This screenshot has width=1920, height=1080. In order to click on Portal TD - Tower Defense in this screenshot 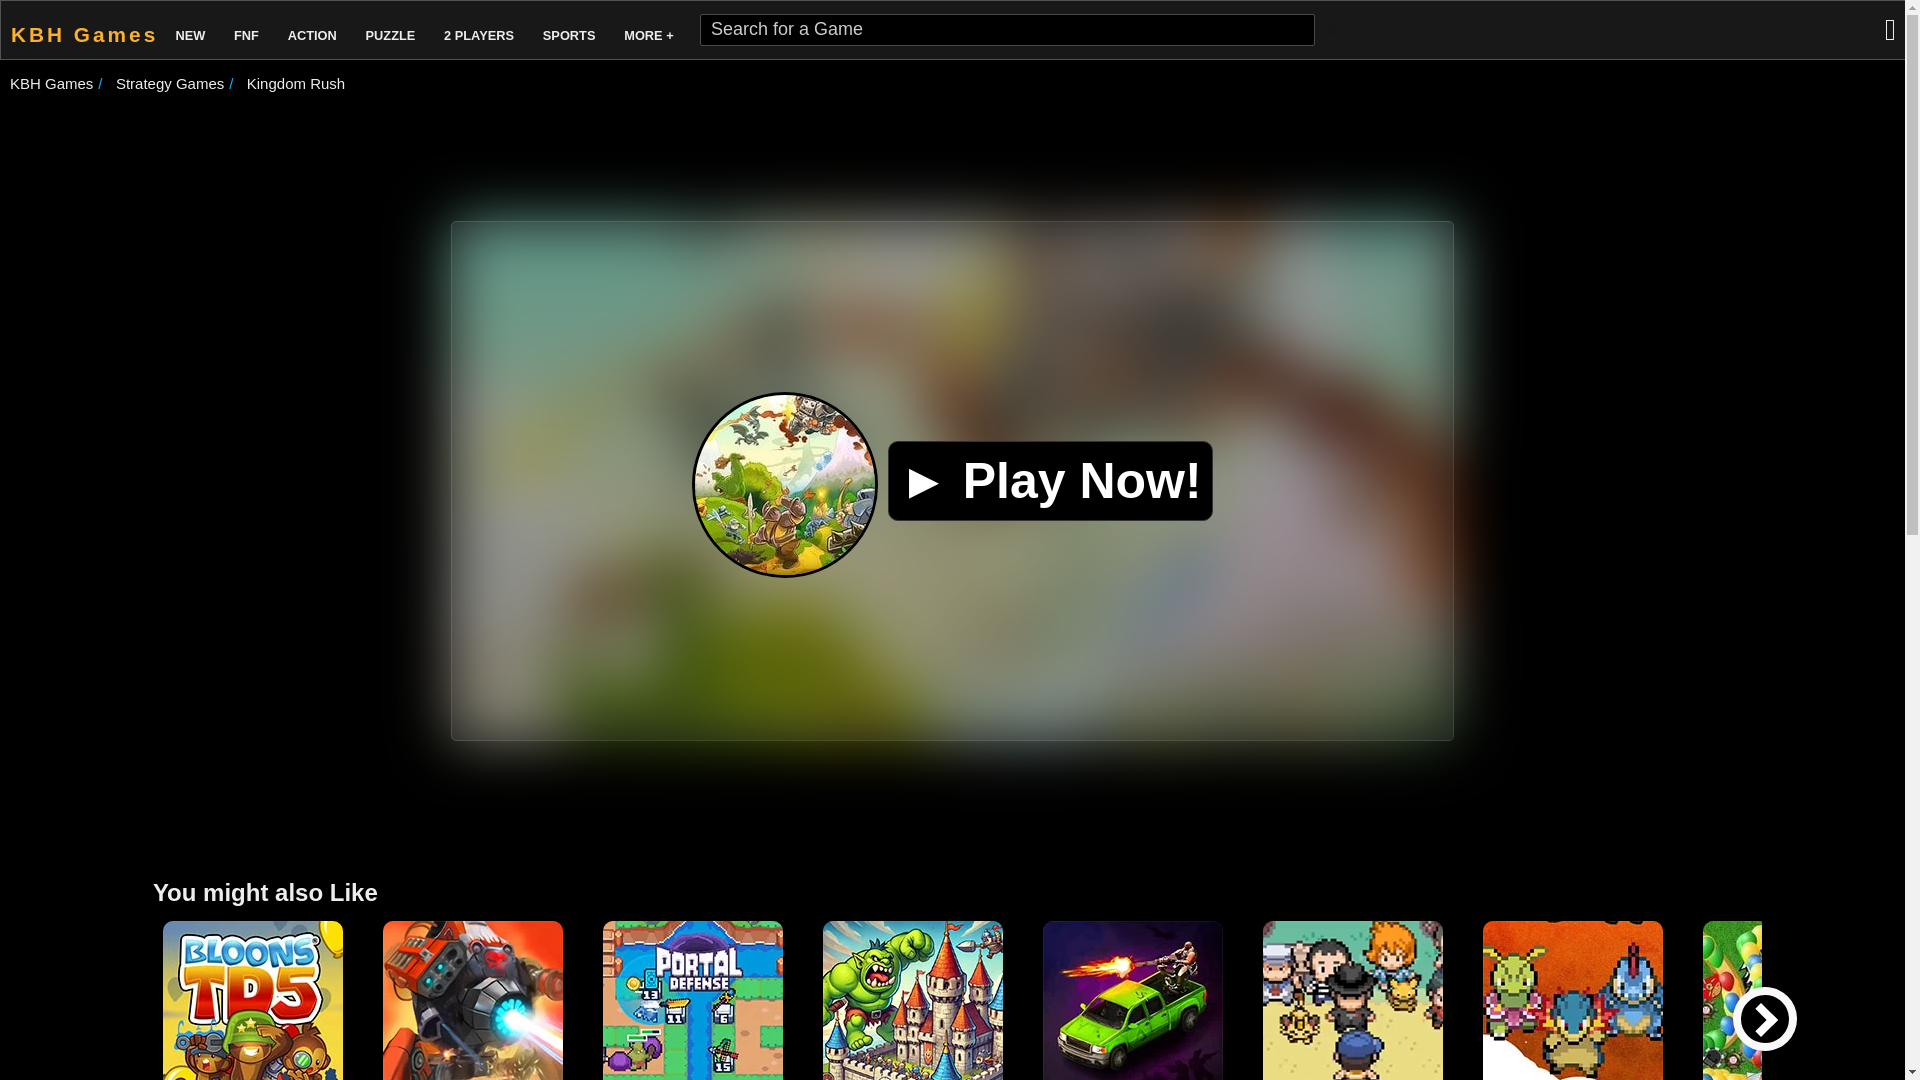, I will do `click(692, 1000)`.